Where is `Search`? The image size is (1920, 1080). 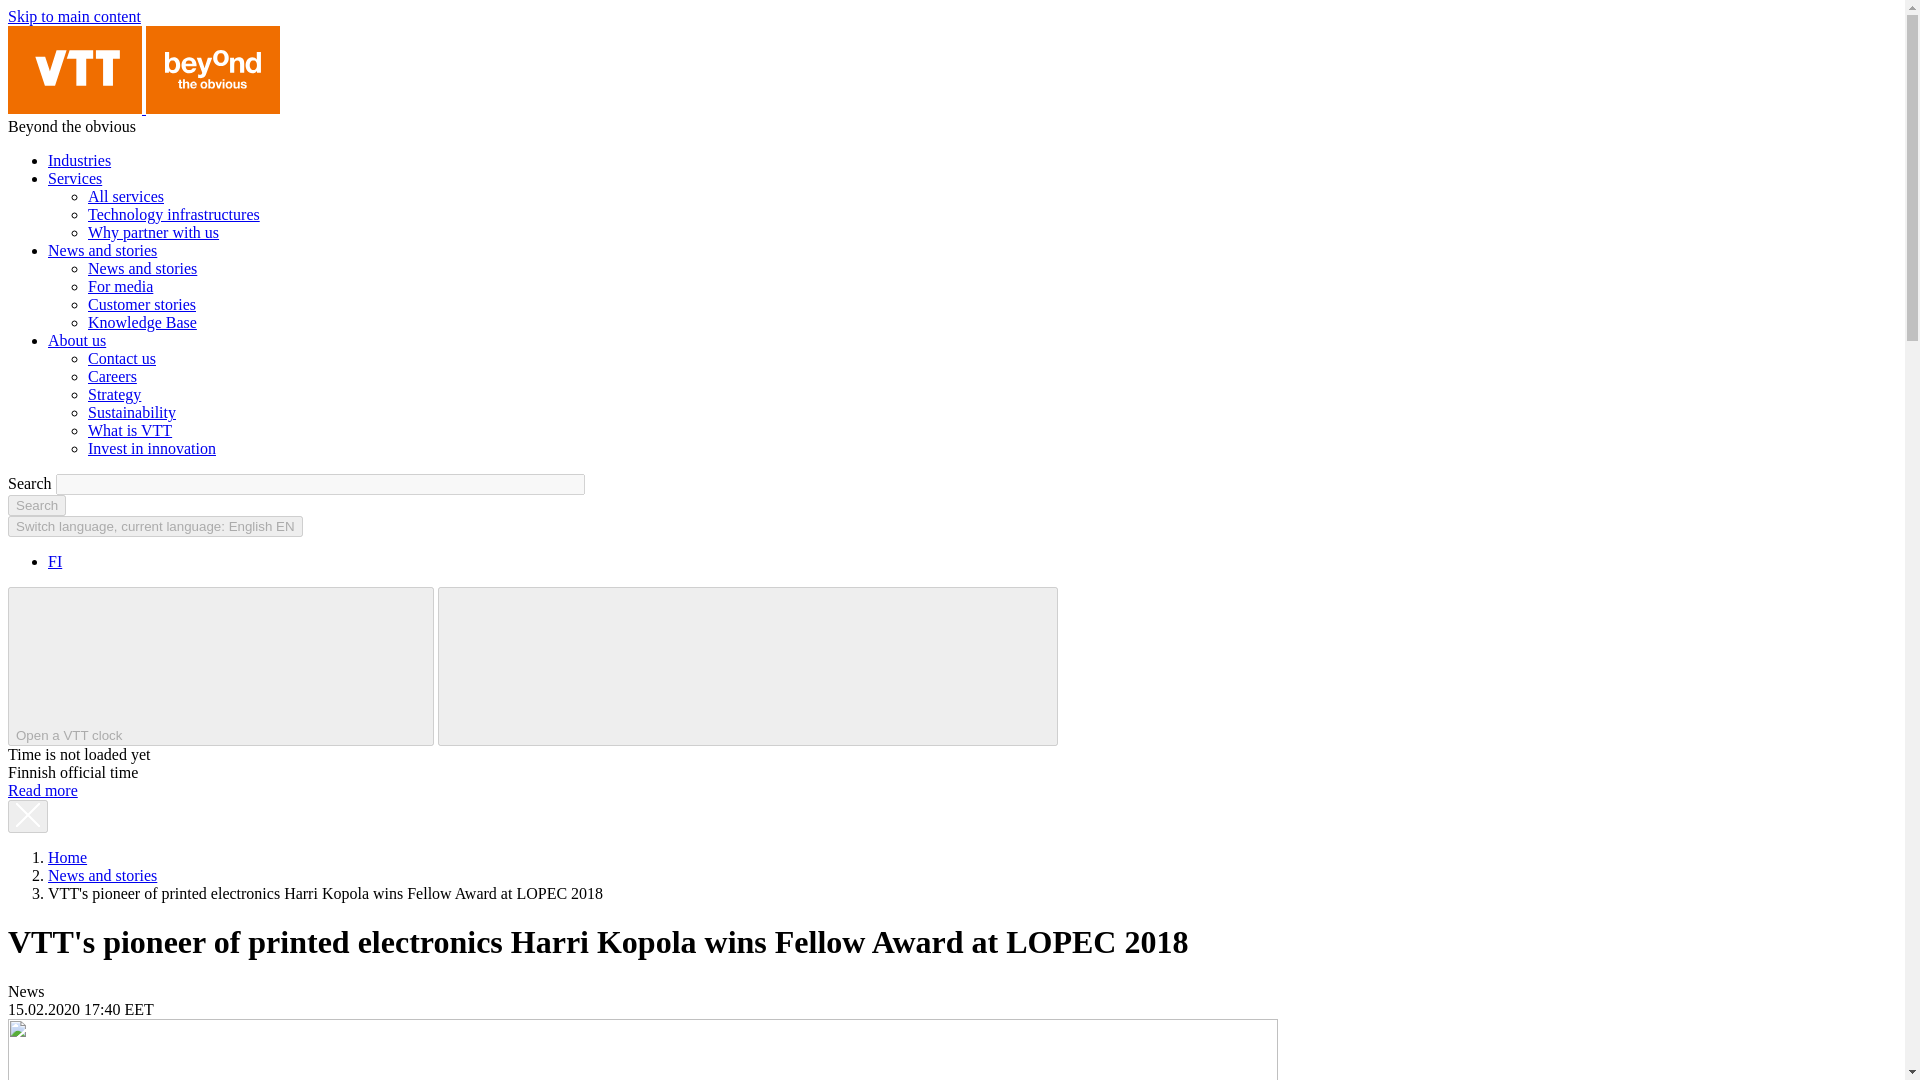
Search is located at coordinates (36, 505).